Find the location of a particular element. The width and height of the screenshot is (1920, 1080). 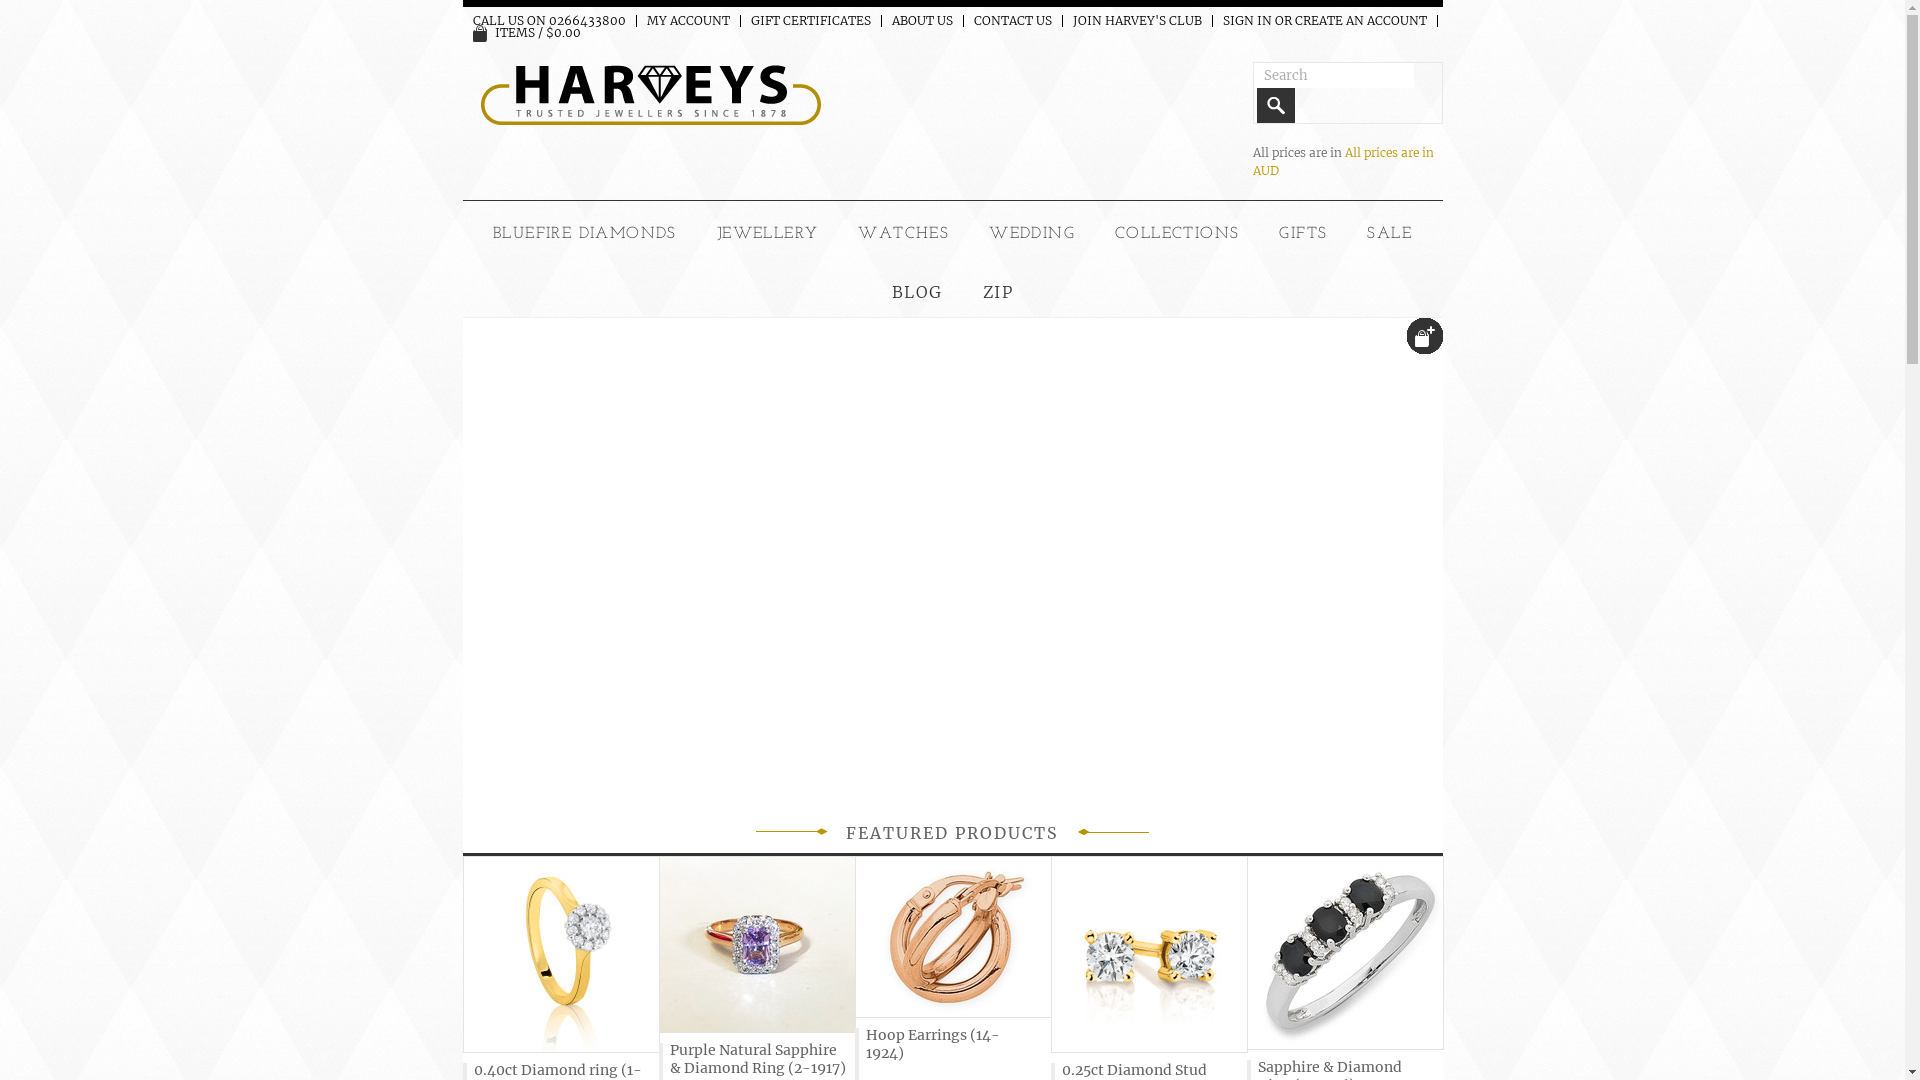

COLLECTIONS is located at coordinates (1177, 234).